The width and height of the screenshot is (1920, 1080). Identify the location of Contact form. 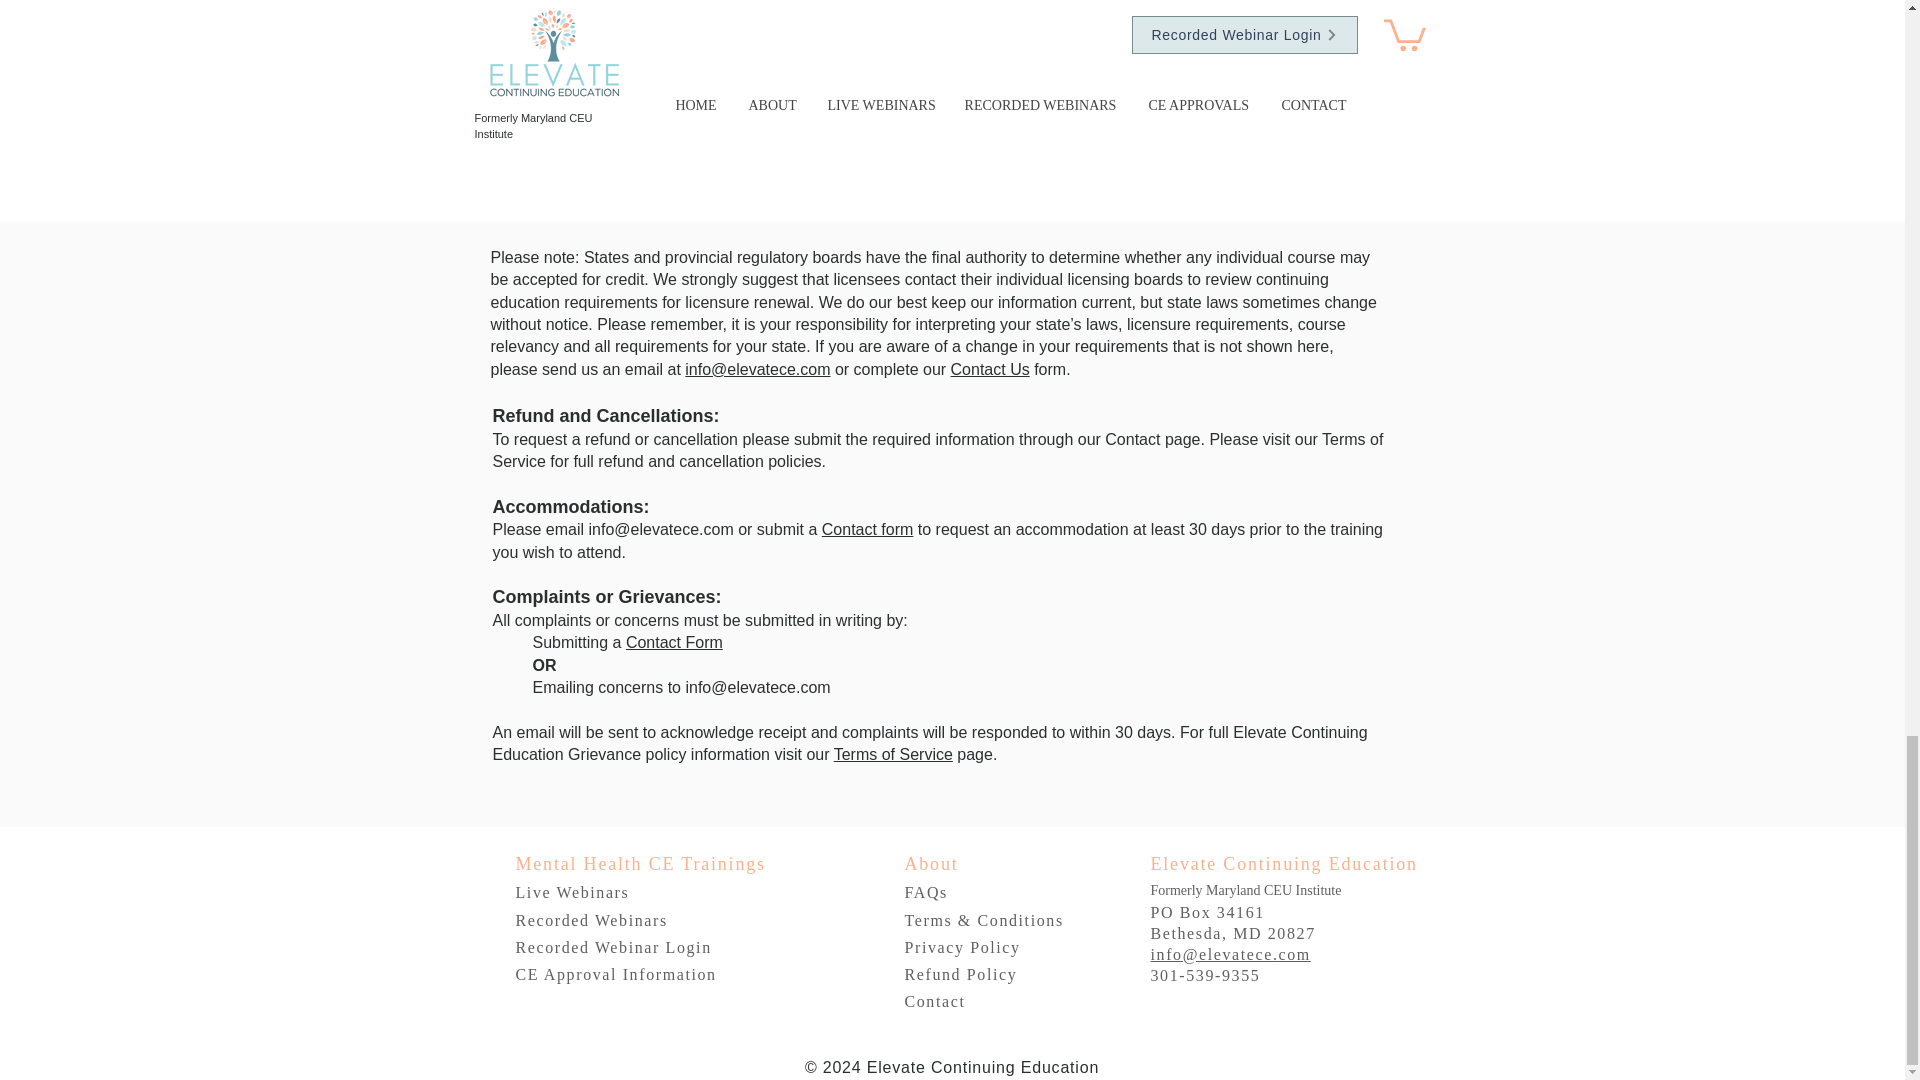
(867, 528).